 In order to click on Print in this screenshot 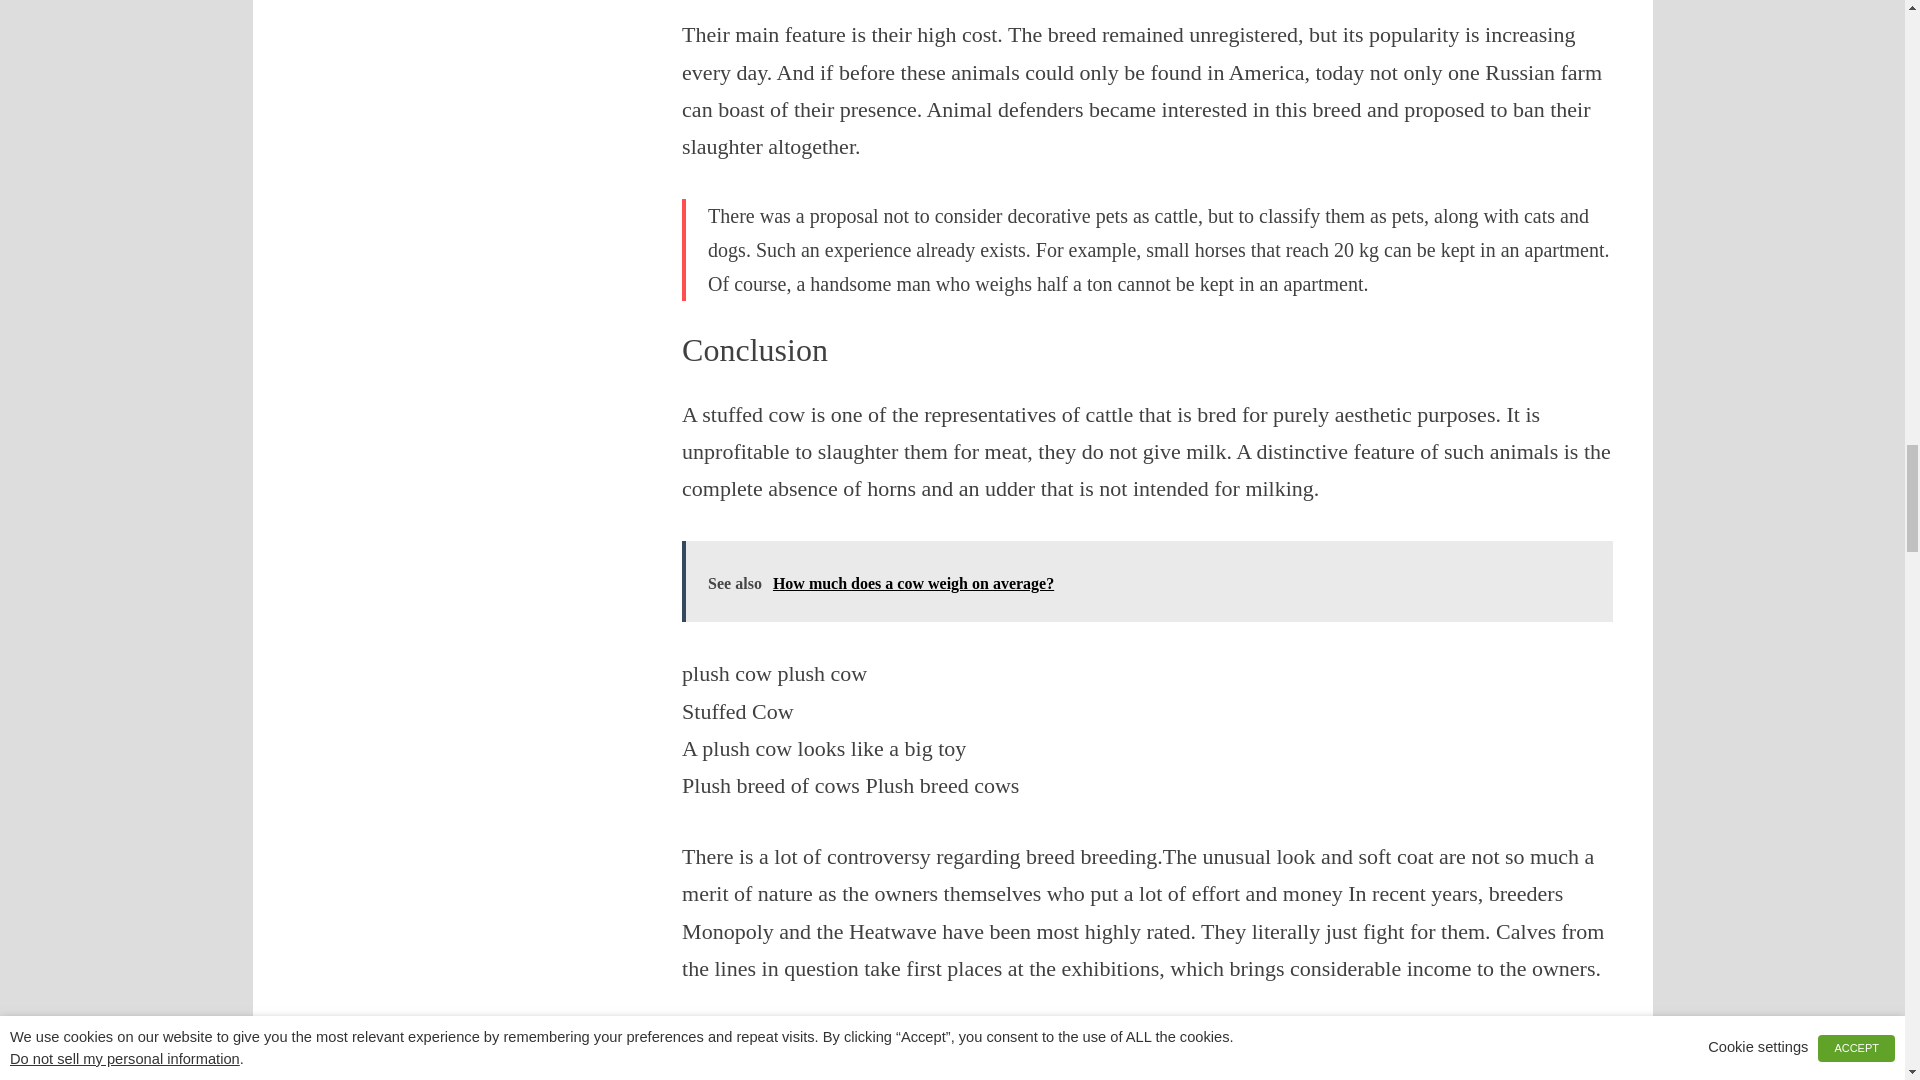, I will do `click(1283, 1070)`.